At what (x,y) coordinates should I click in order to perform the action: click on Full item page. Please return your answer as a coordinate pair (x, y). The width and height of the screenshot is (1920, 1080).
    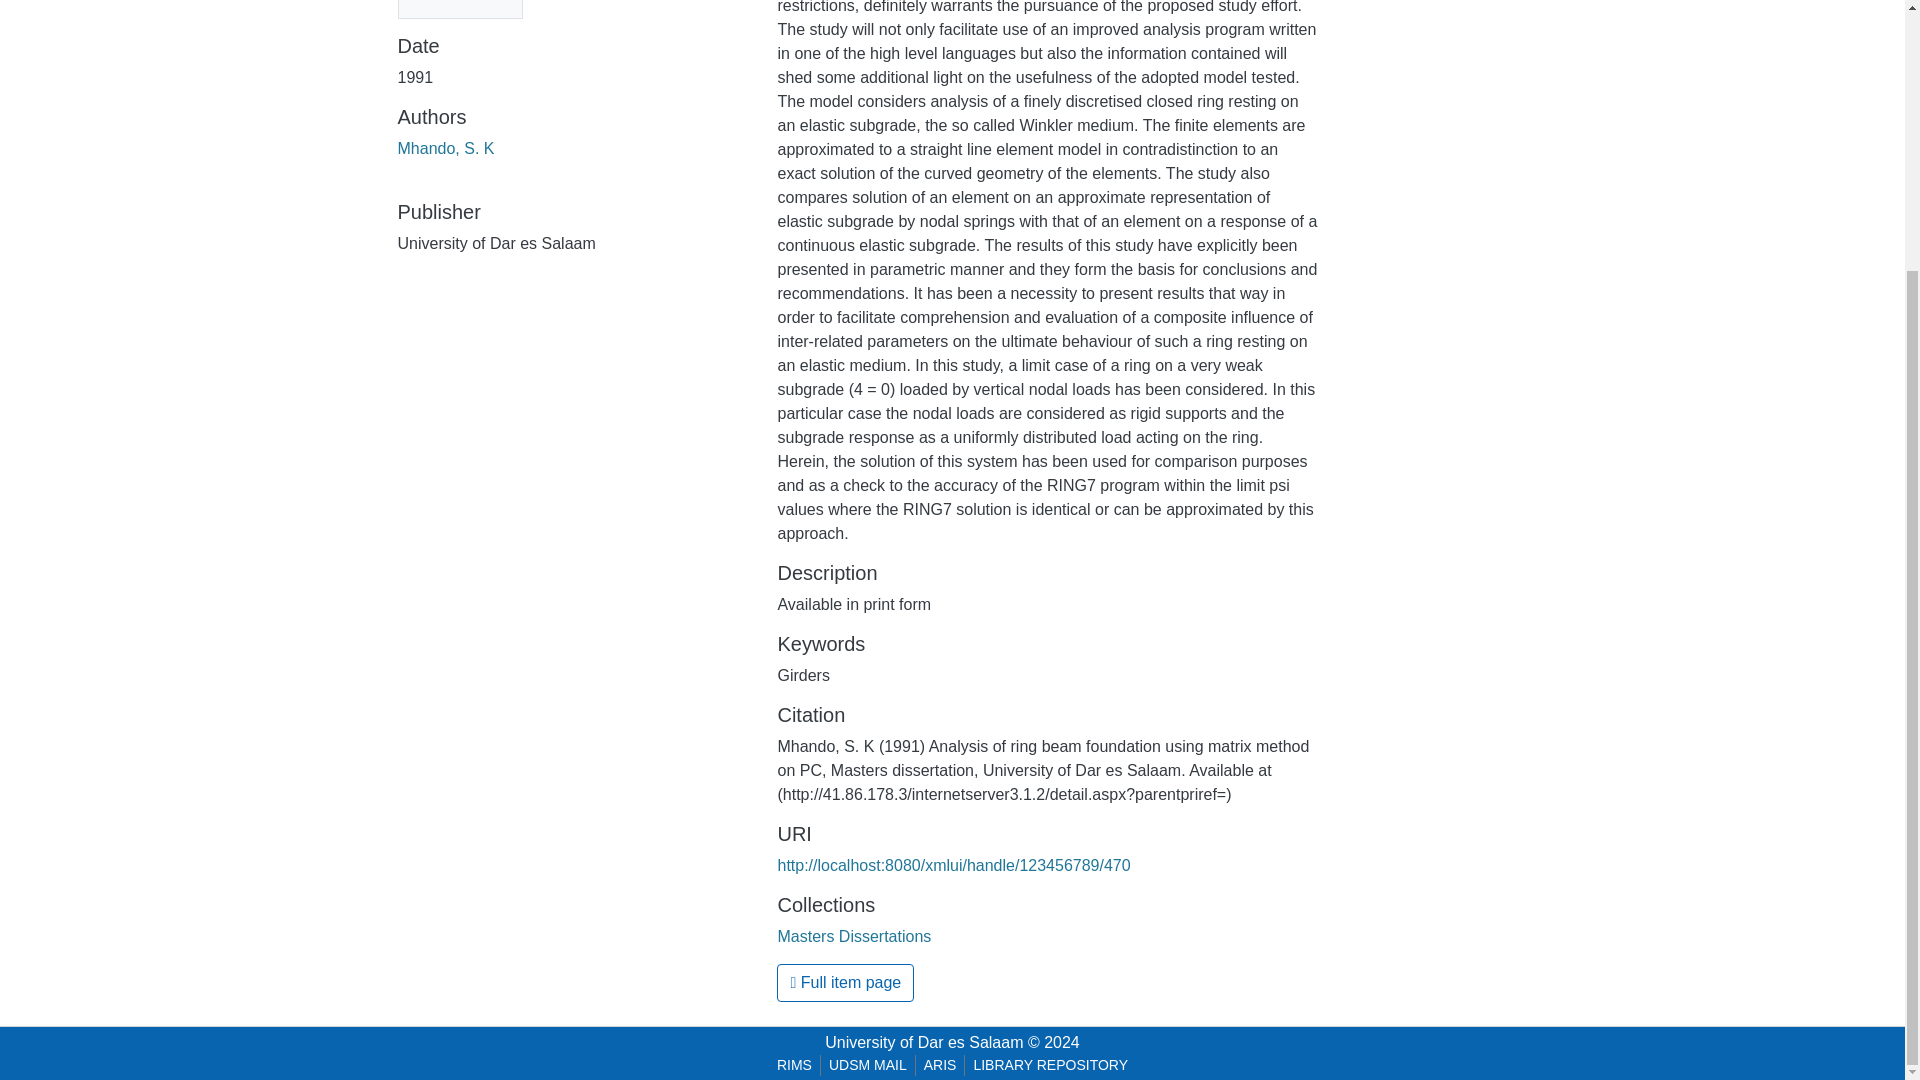
    Looking at the image, I should click on (845, 983).